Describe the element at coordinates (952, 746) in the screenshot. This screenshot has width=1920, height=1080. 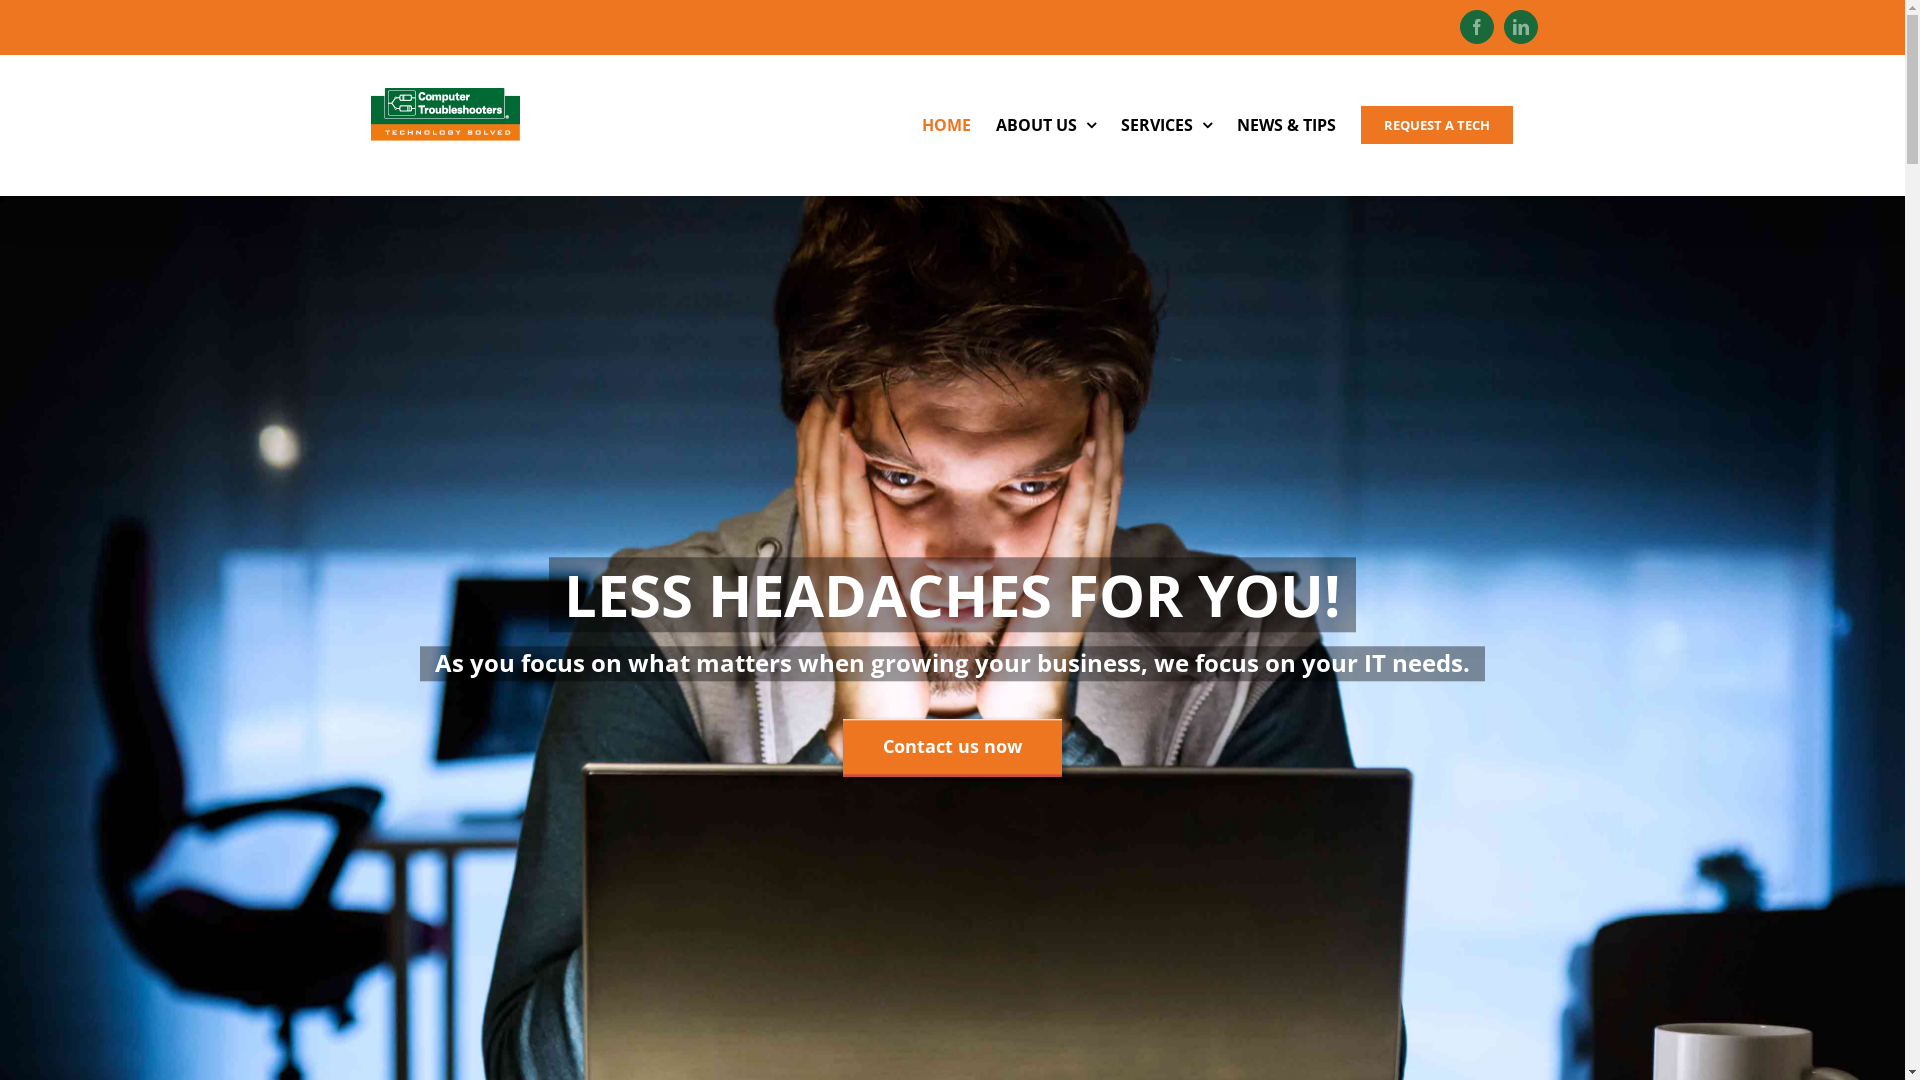
I see `Contact us now` at that location.